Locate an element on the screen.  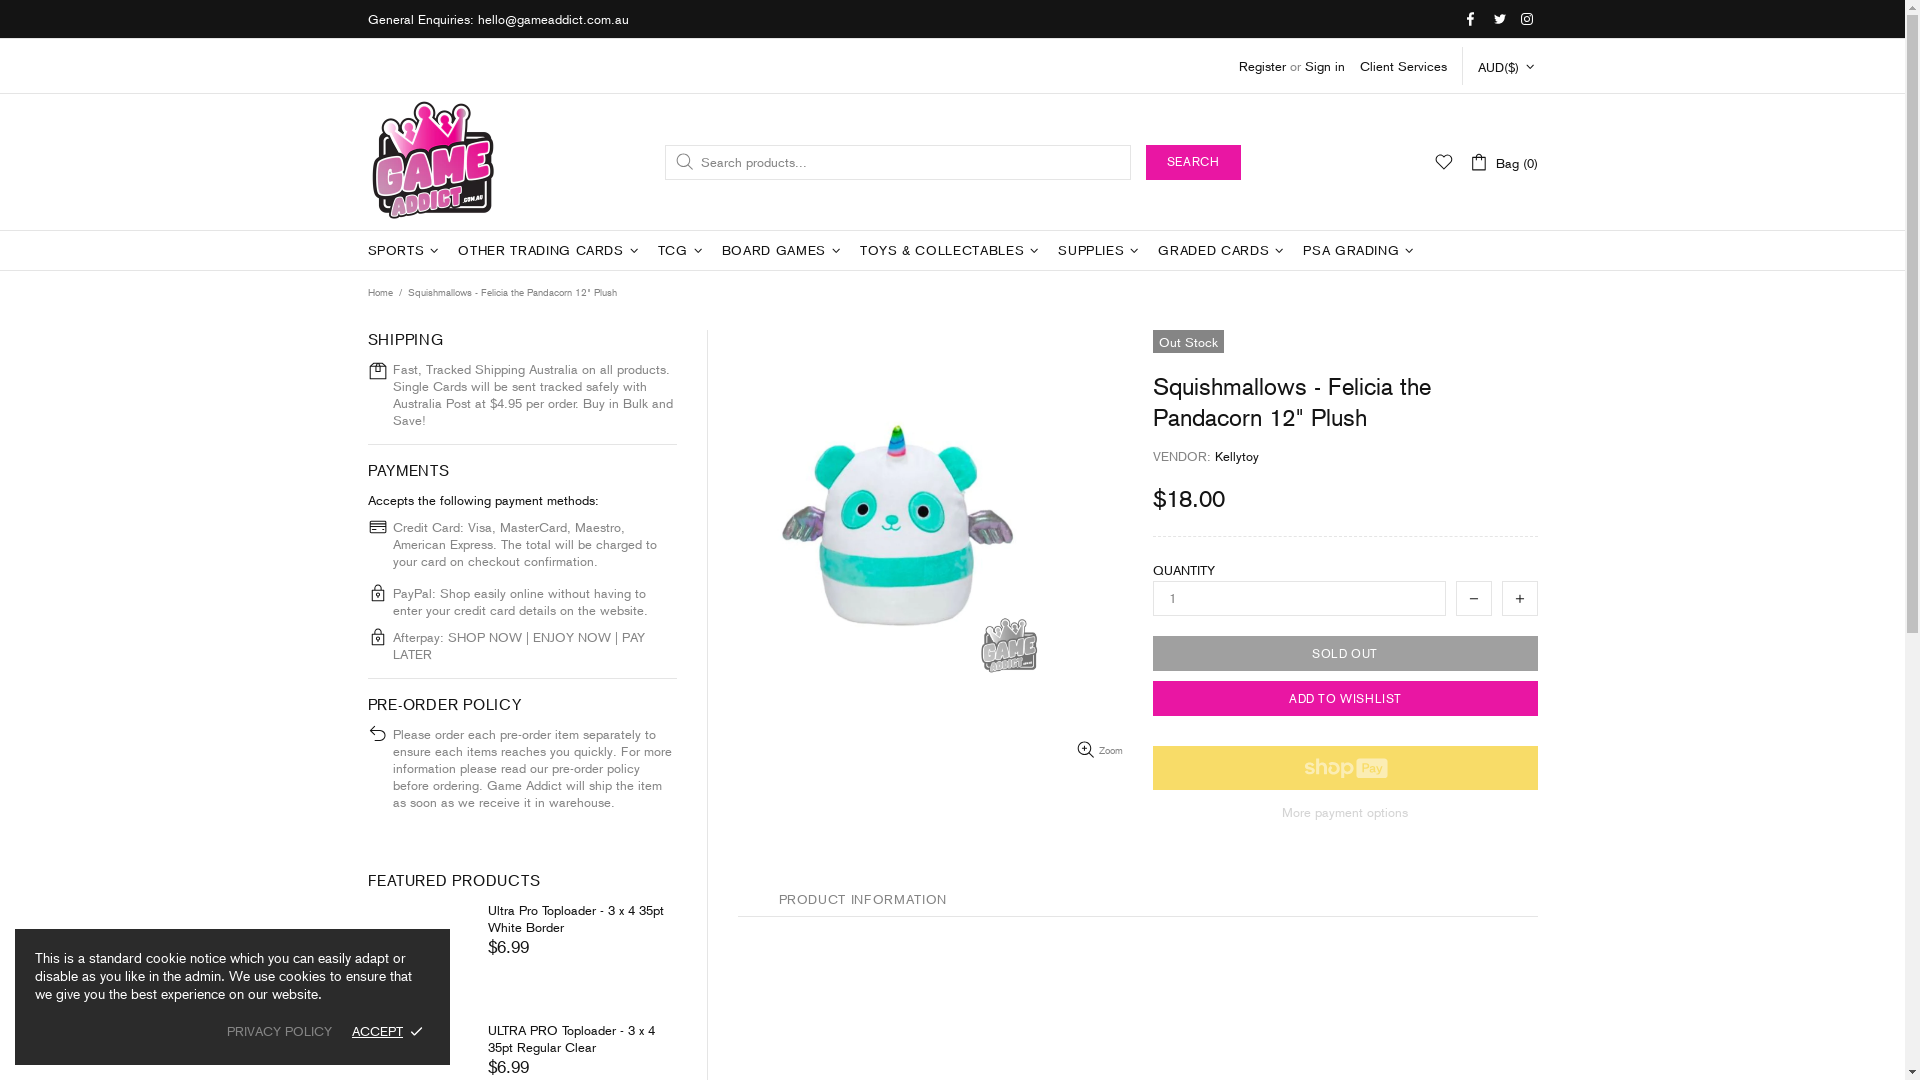
TCG is located at coordinates (683, 251).